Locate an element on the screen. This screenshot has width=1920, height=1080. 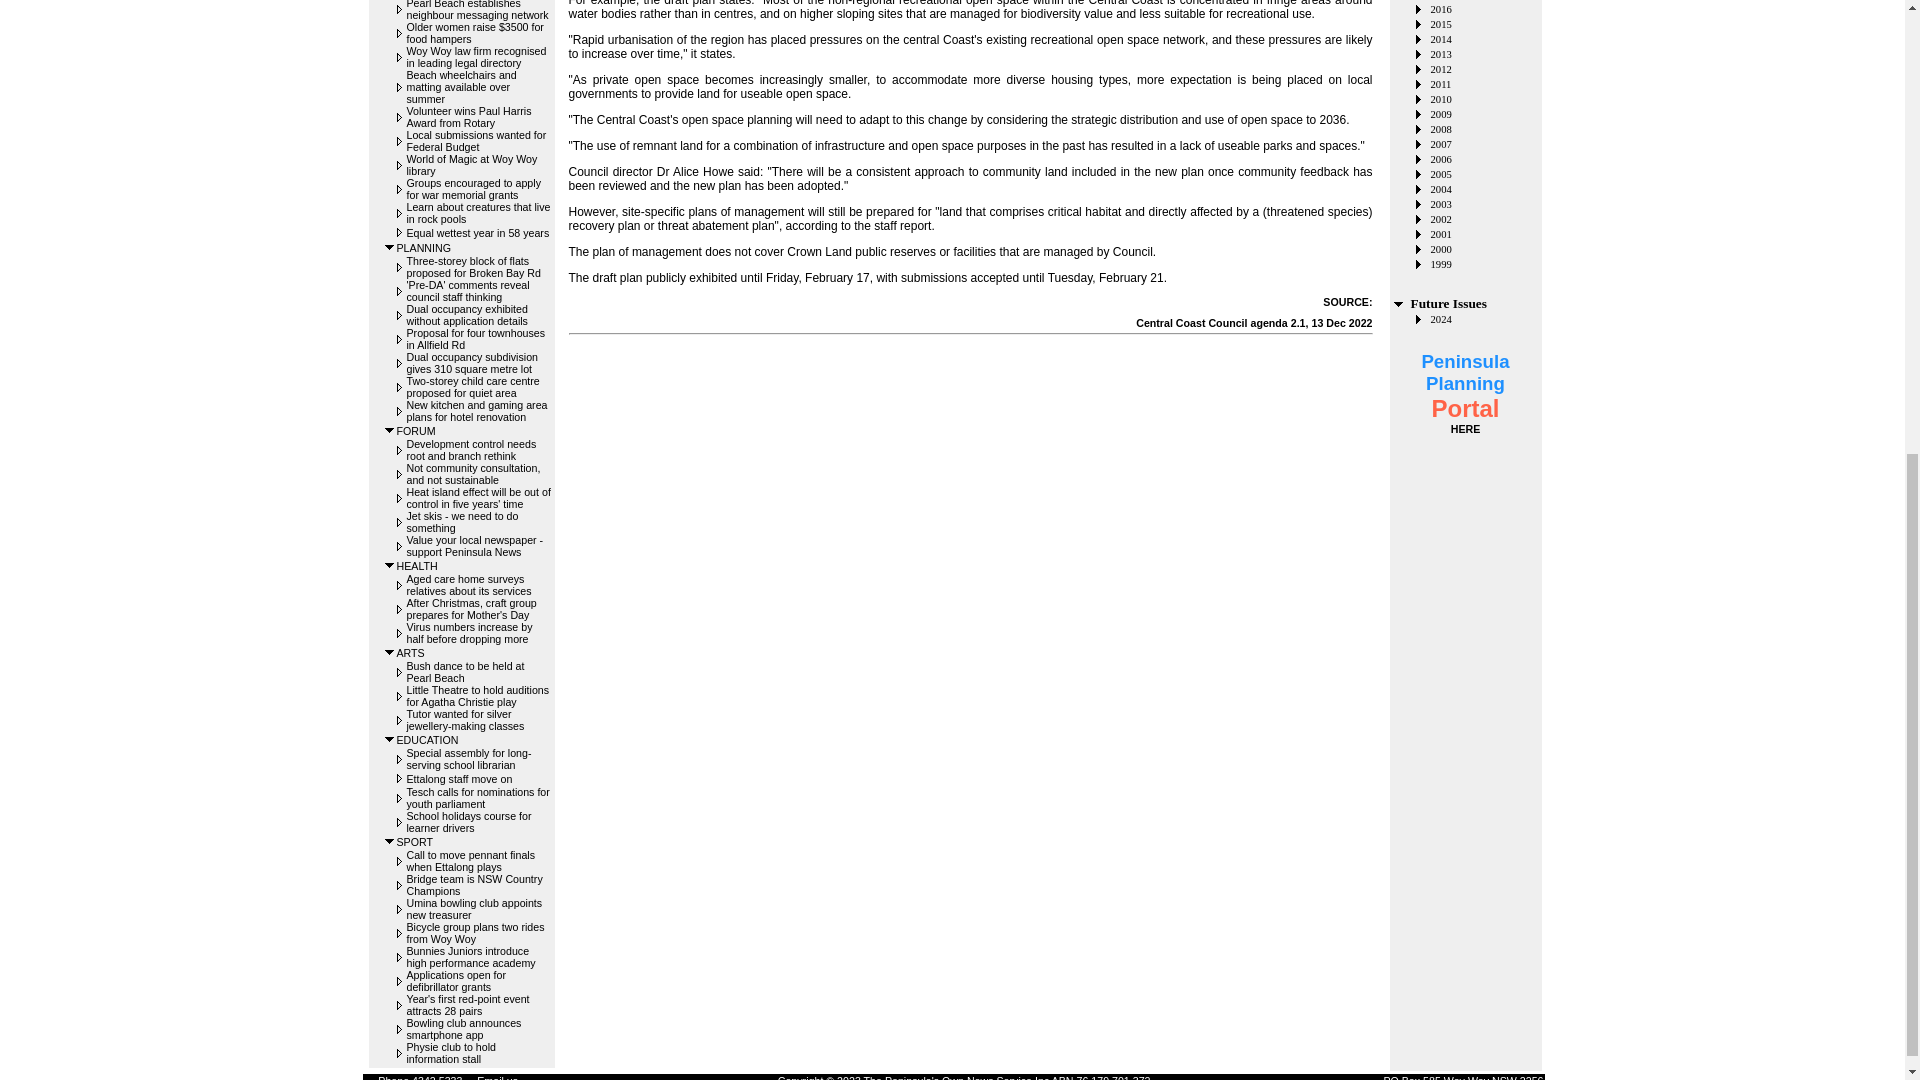
Local submissions wanted for Federal Budget is located at coordinates (475, 140).